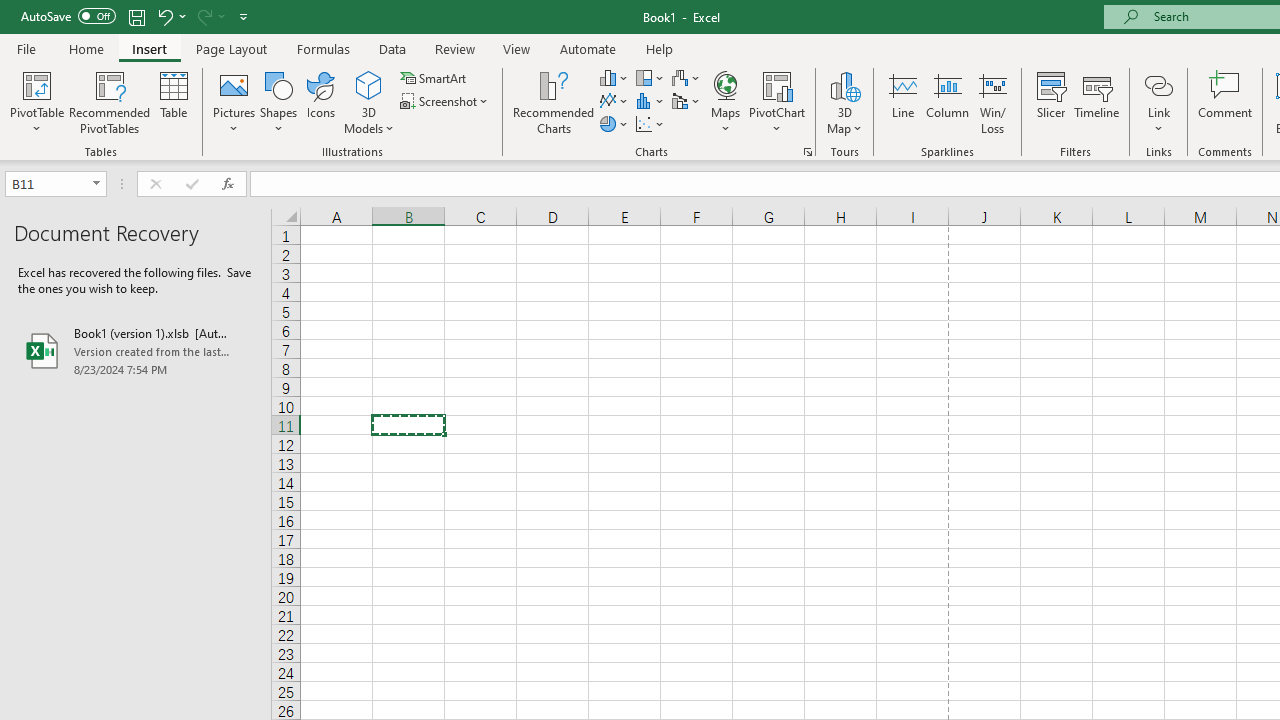 The height and width of the screenshot is (720, 1280). What do you see at coordinates (651, 124) in the screenshot?
I see `Insert Scatter (X, Y) or Bubble Chart` at bounding box center [651, 124].